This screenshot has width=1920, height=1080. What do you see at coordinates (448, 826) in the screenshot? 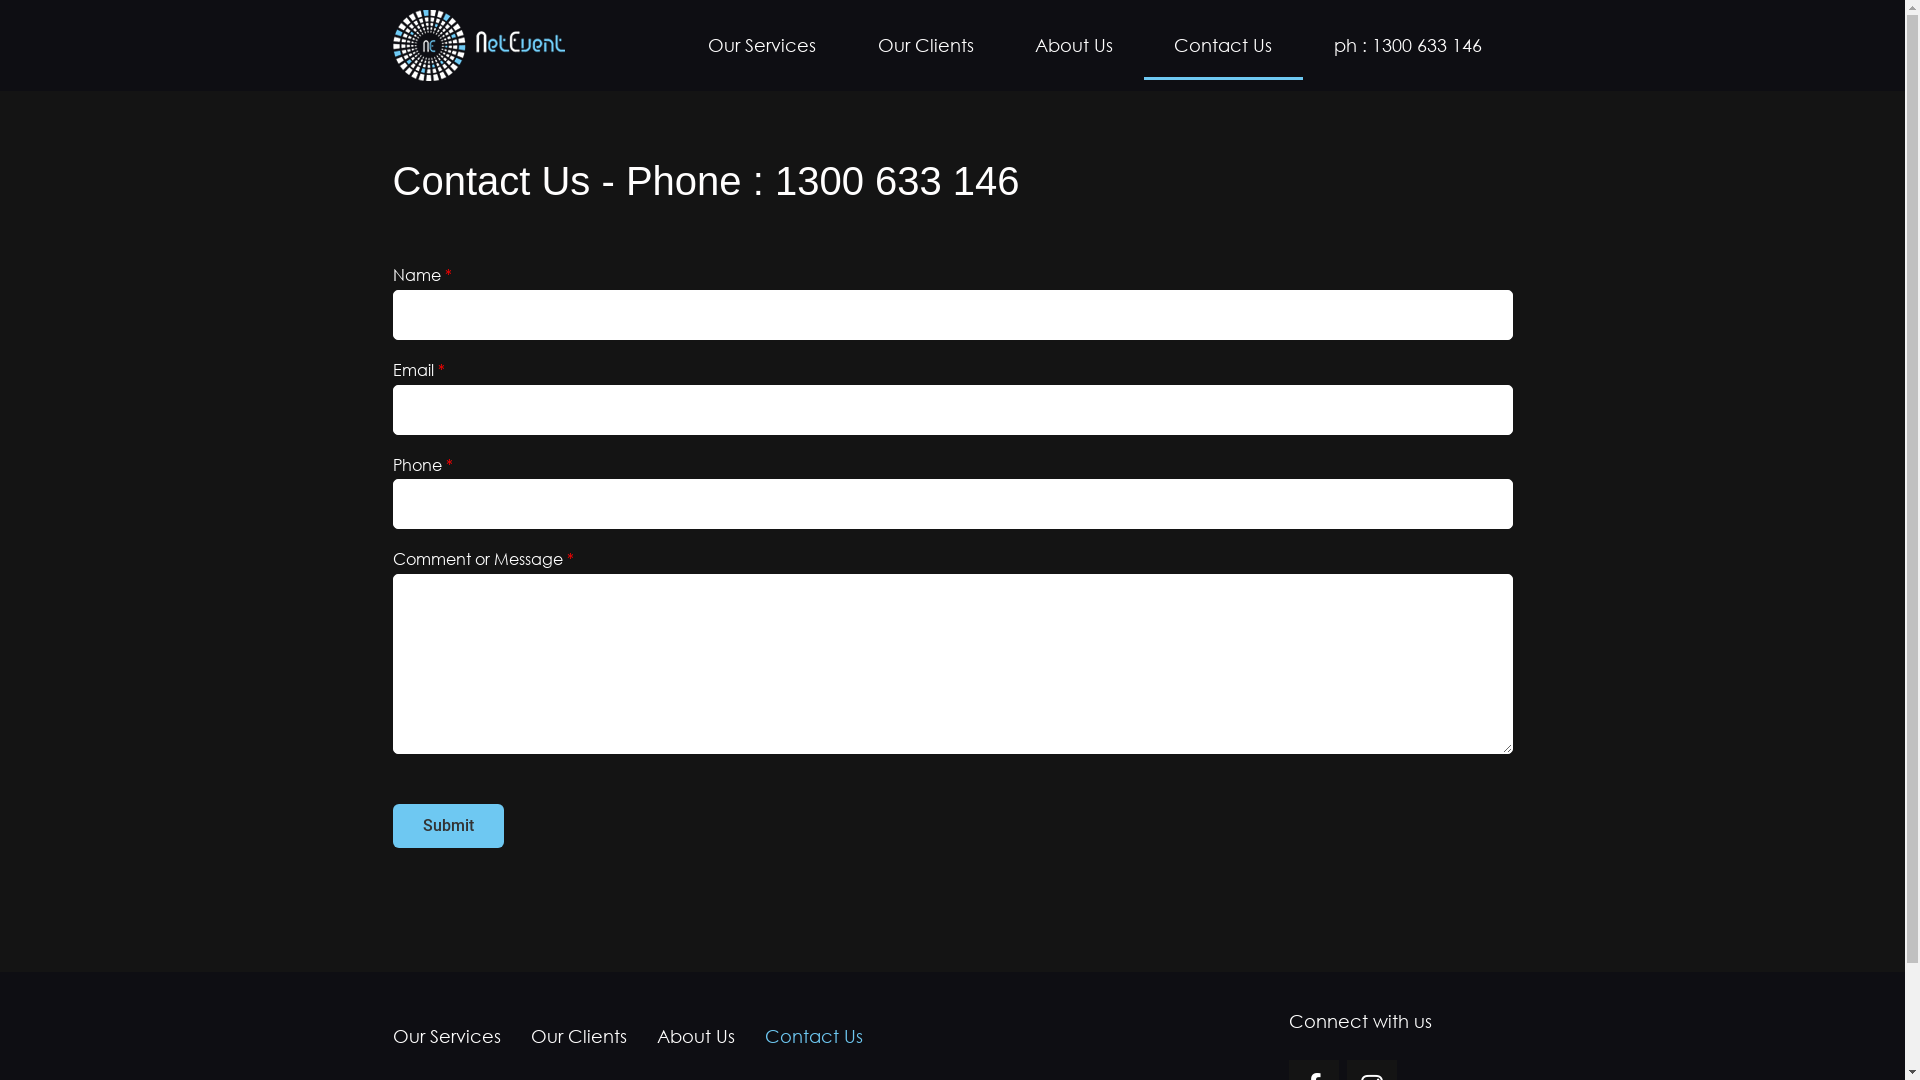
I see `Submit` at bounding box center [448, 826].